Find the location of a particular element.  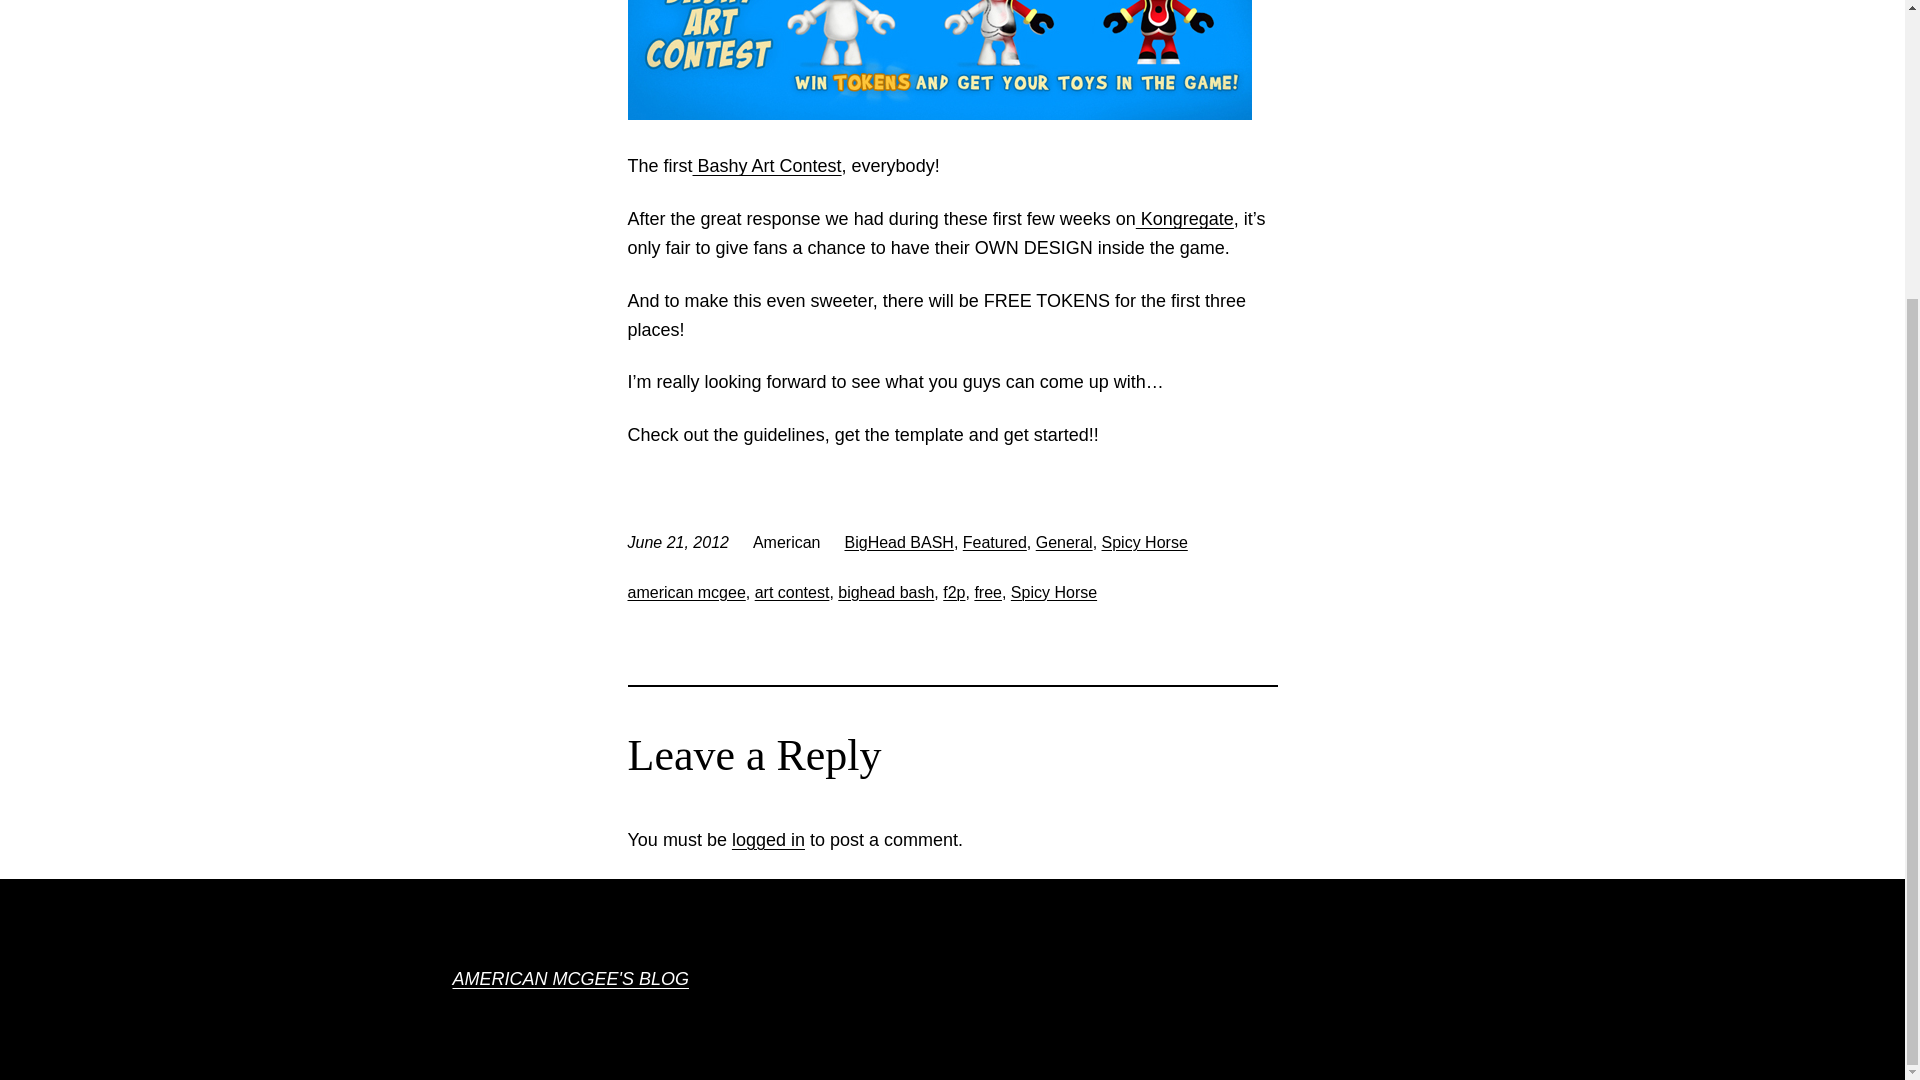

Featured is located at coordinates (995, 542).